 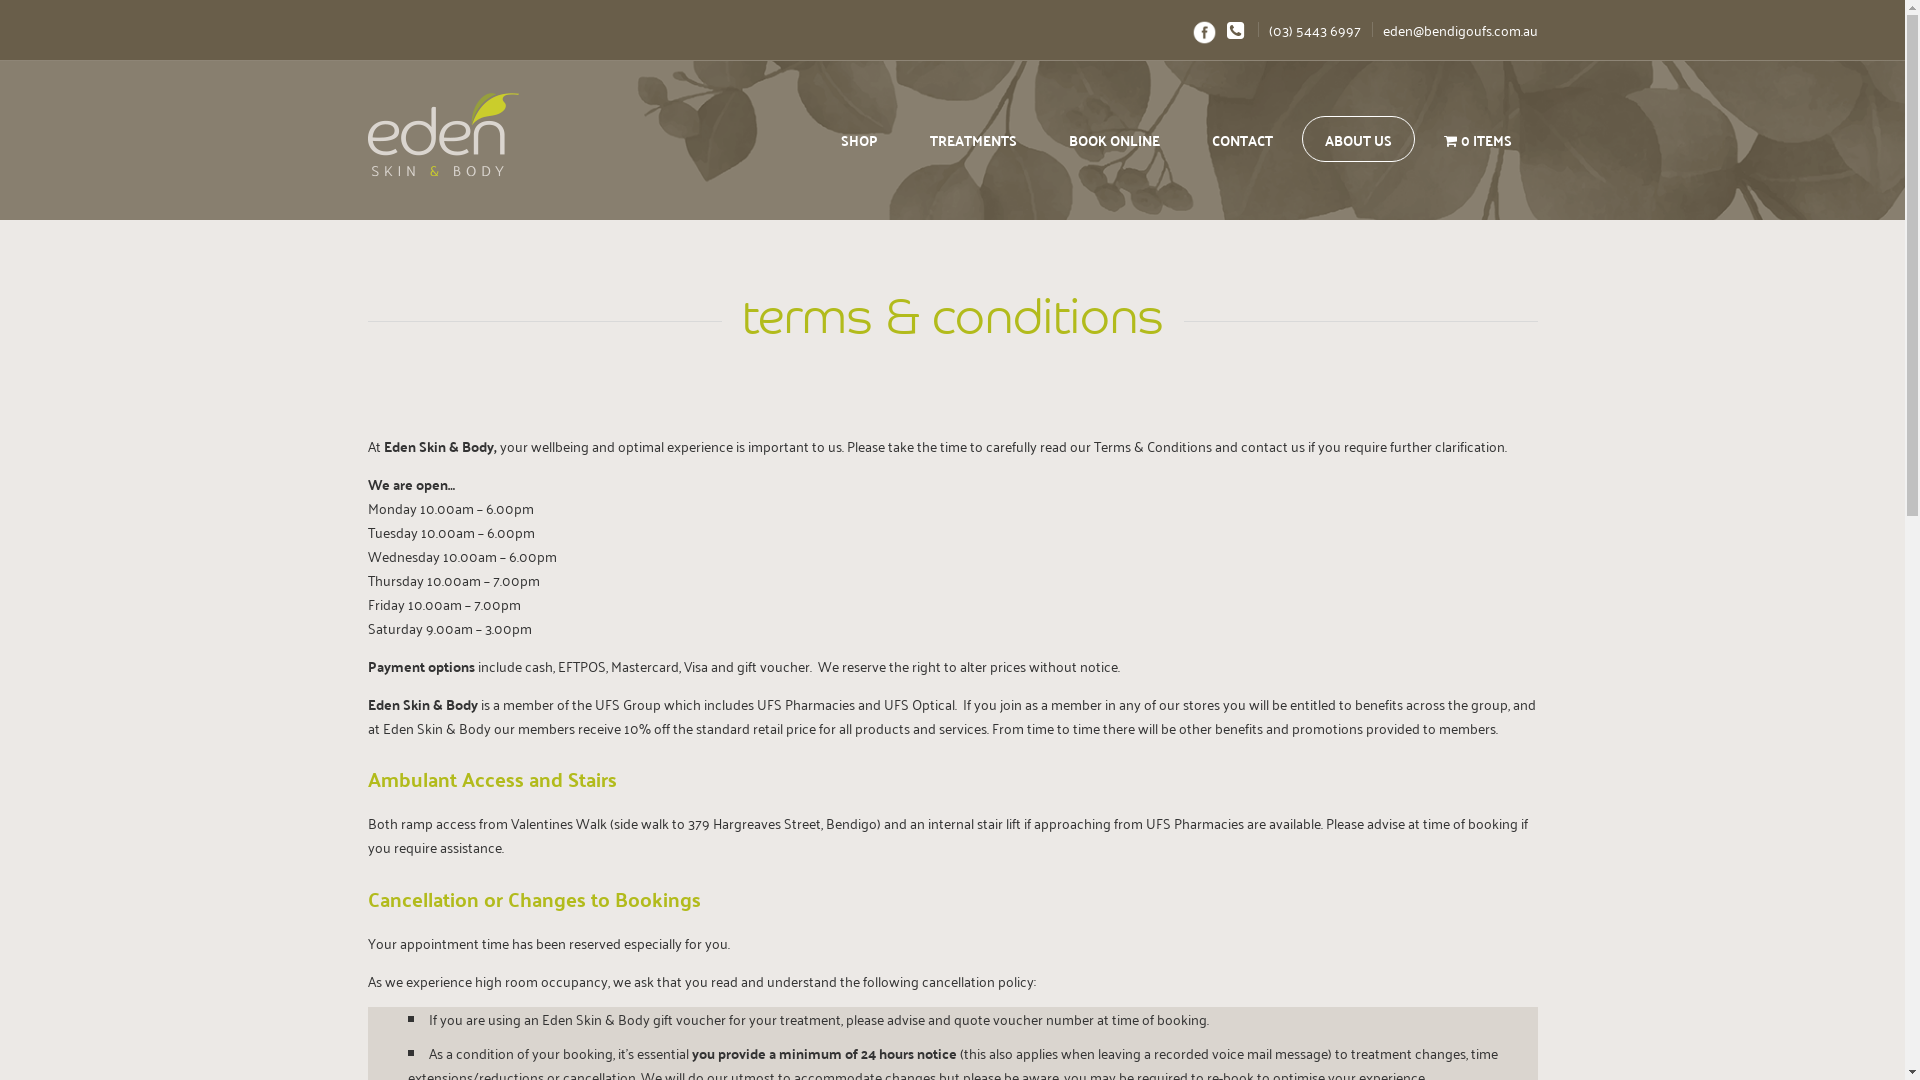 What do you see at coordinates (860, 139) in the screenshot?
I see `SHOP` at bounding box center [860, 139].